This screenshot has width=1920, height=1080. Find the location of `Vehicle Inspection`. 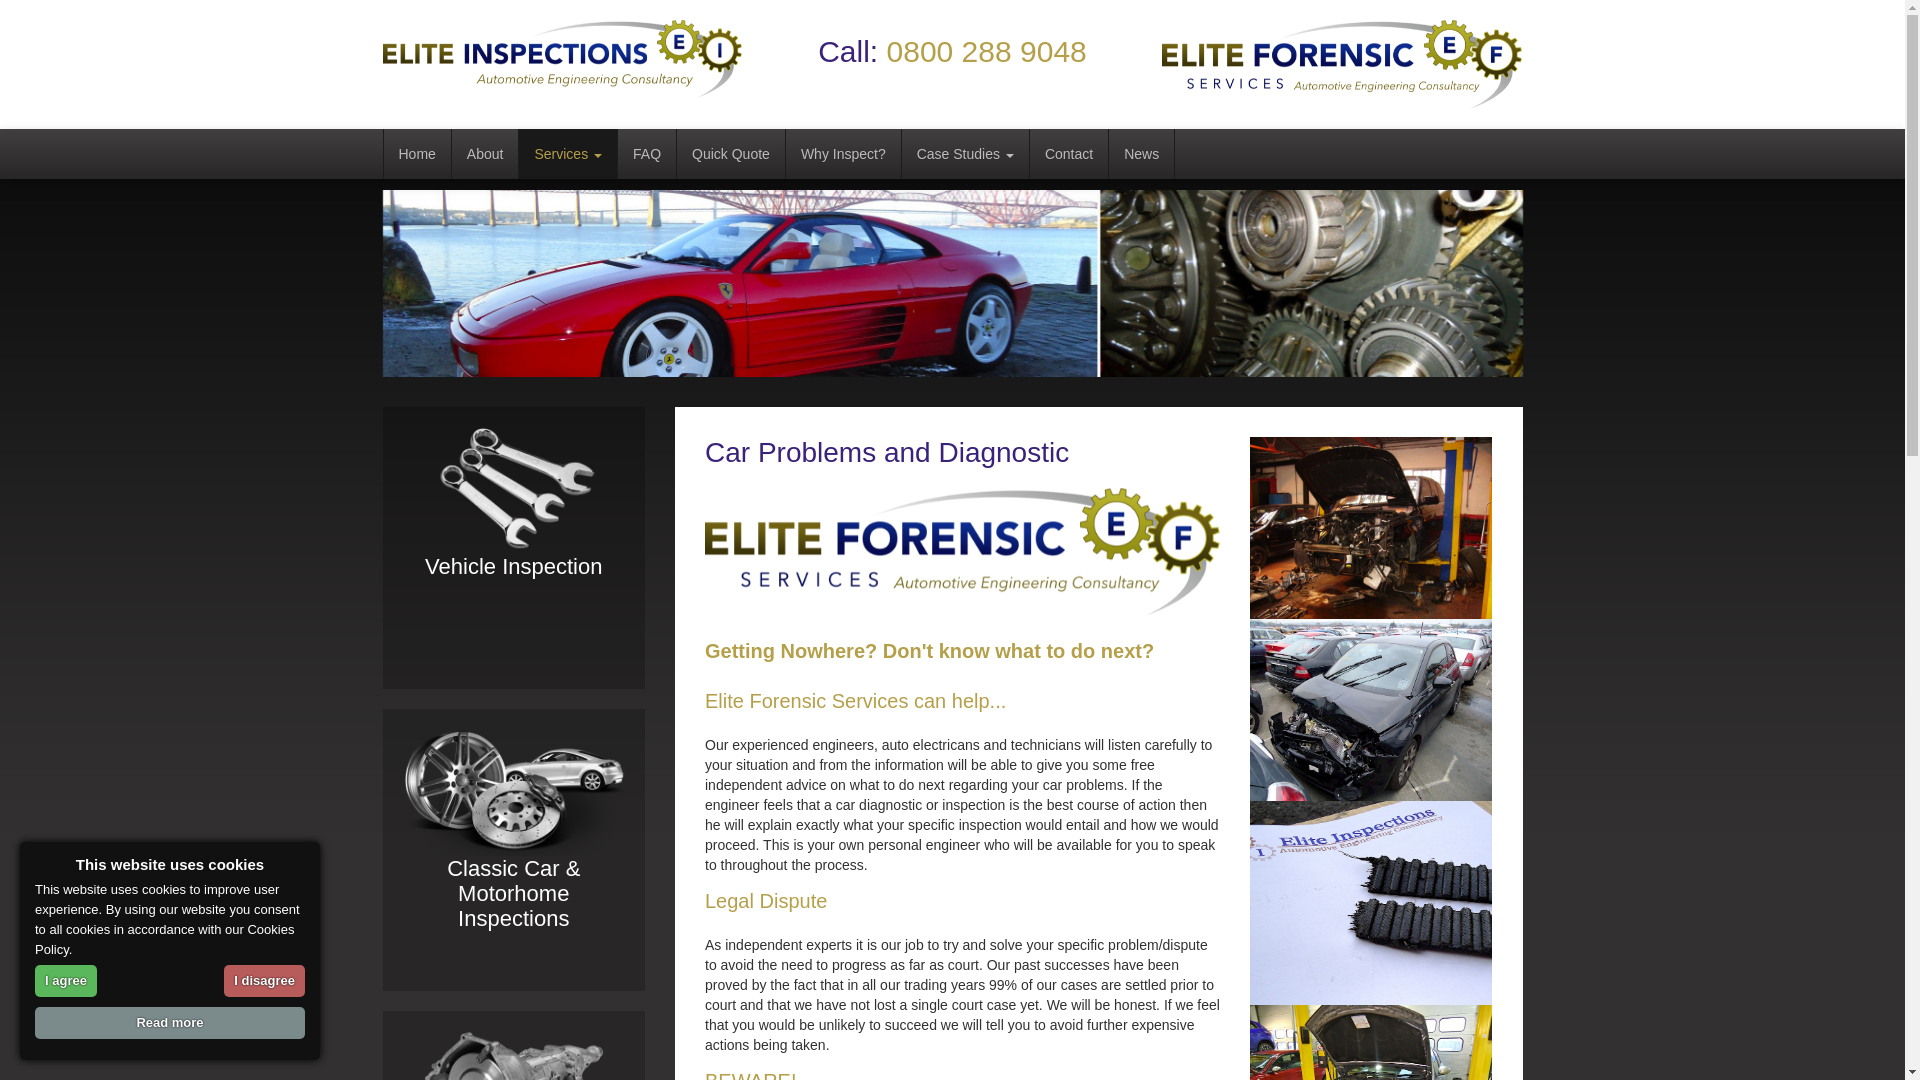

Vehicle Inspection is located at coordinates (513, 490).